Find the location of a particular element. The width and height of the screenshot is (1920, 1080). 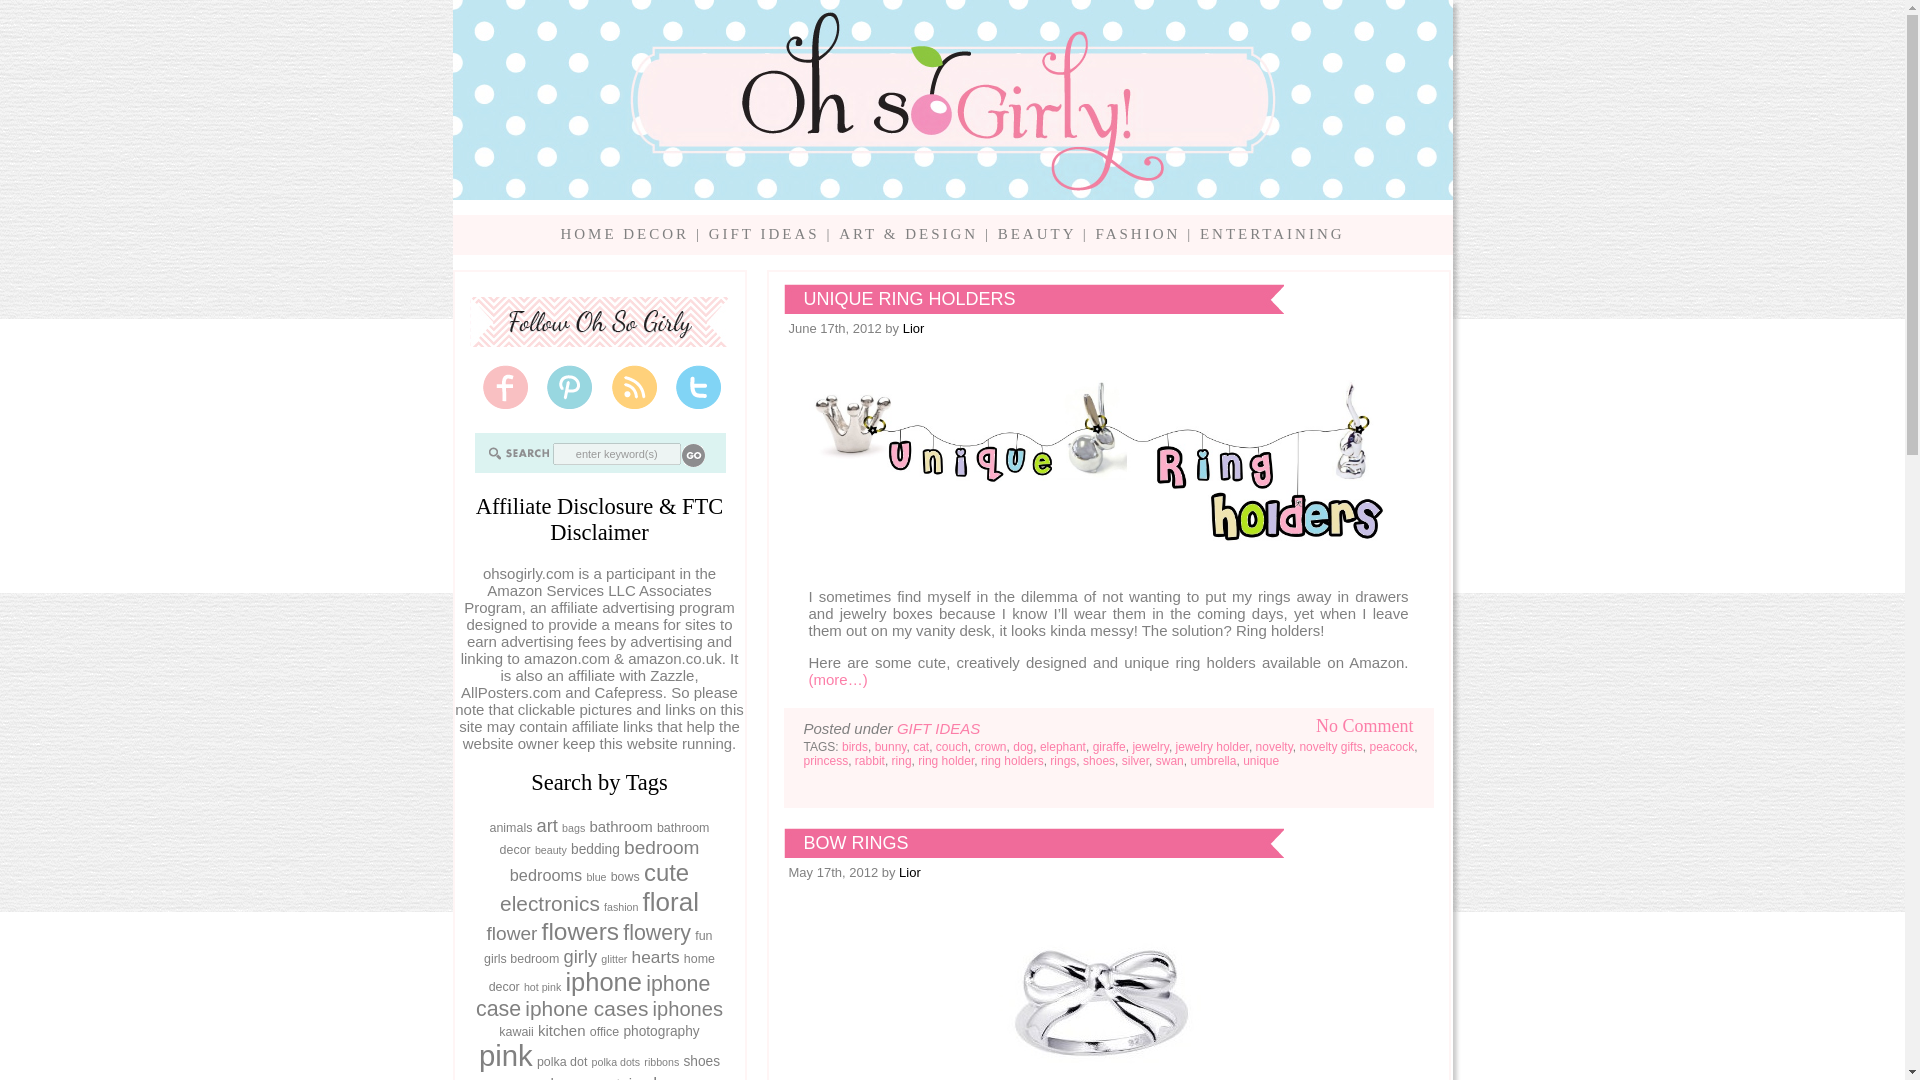

blue is located at coordinates (596, 876).